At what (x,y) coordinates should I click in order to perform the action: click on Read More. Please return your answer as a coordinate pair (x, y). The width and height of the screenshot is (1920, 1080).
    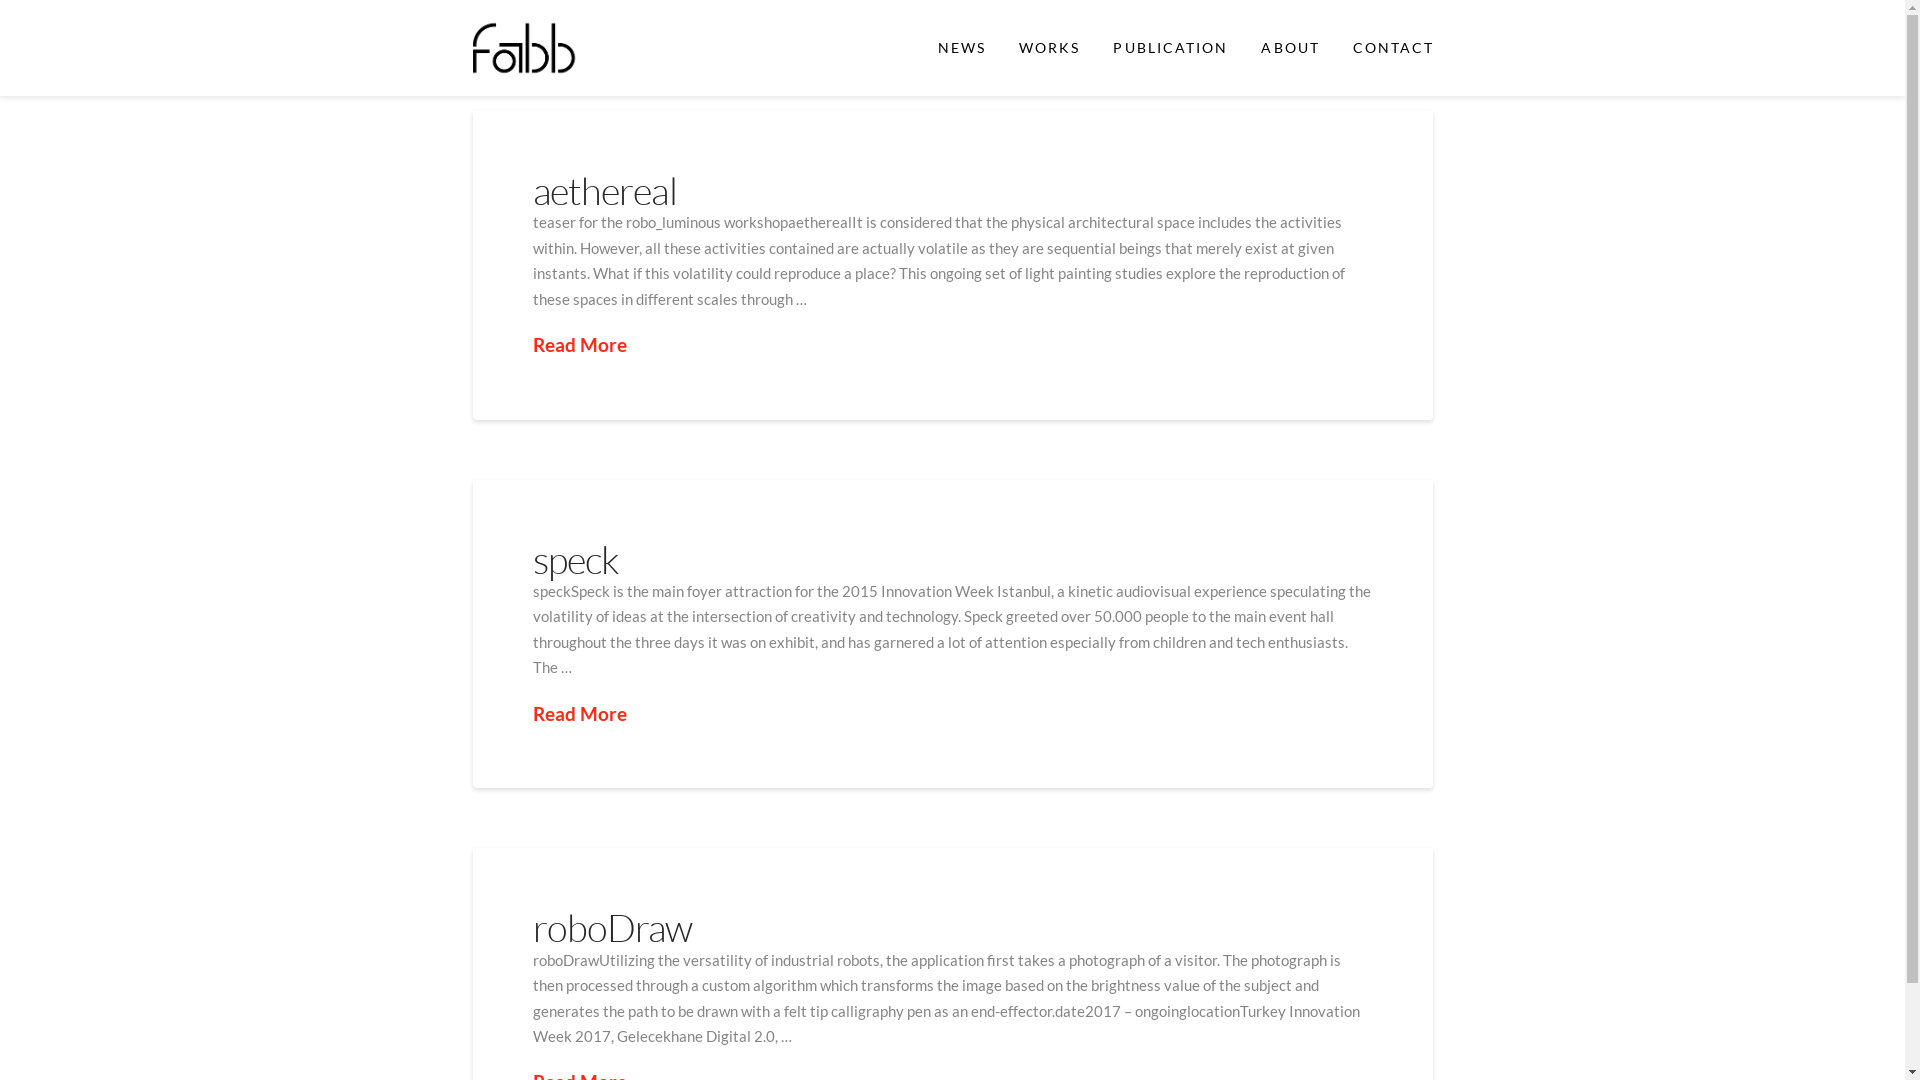
    Looking at the image, I should click on (579, 346).